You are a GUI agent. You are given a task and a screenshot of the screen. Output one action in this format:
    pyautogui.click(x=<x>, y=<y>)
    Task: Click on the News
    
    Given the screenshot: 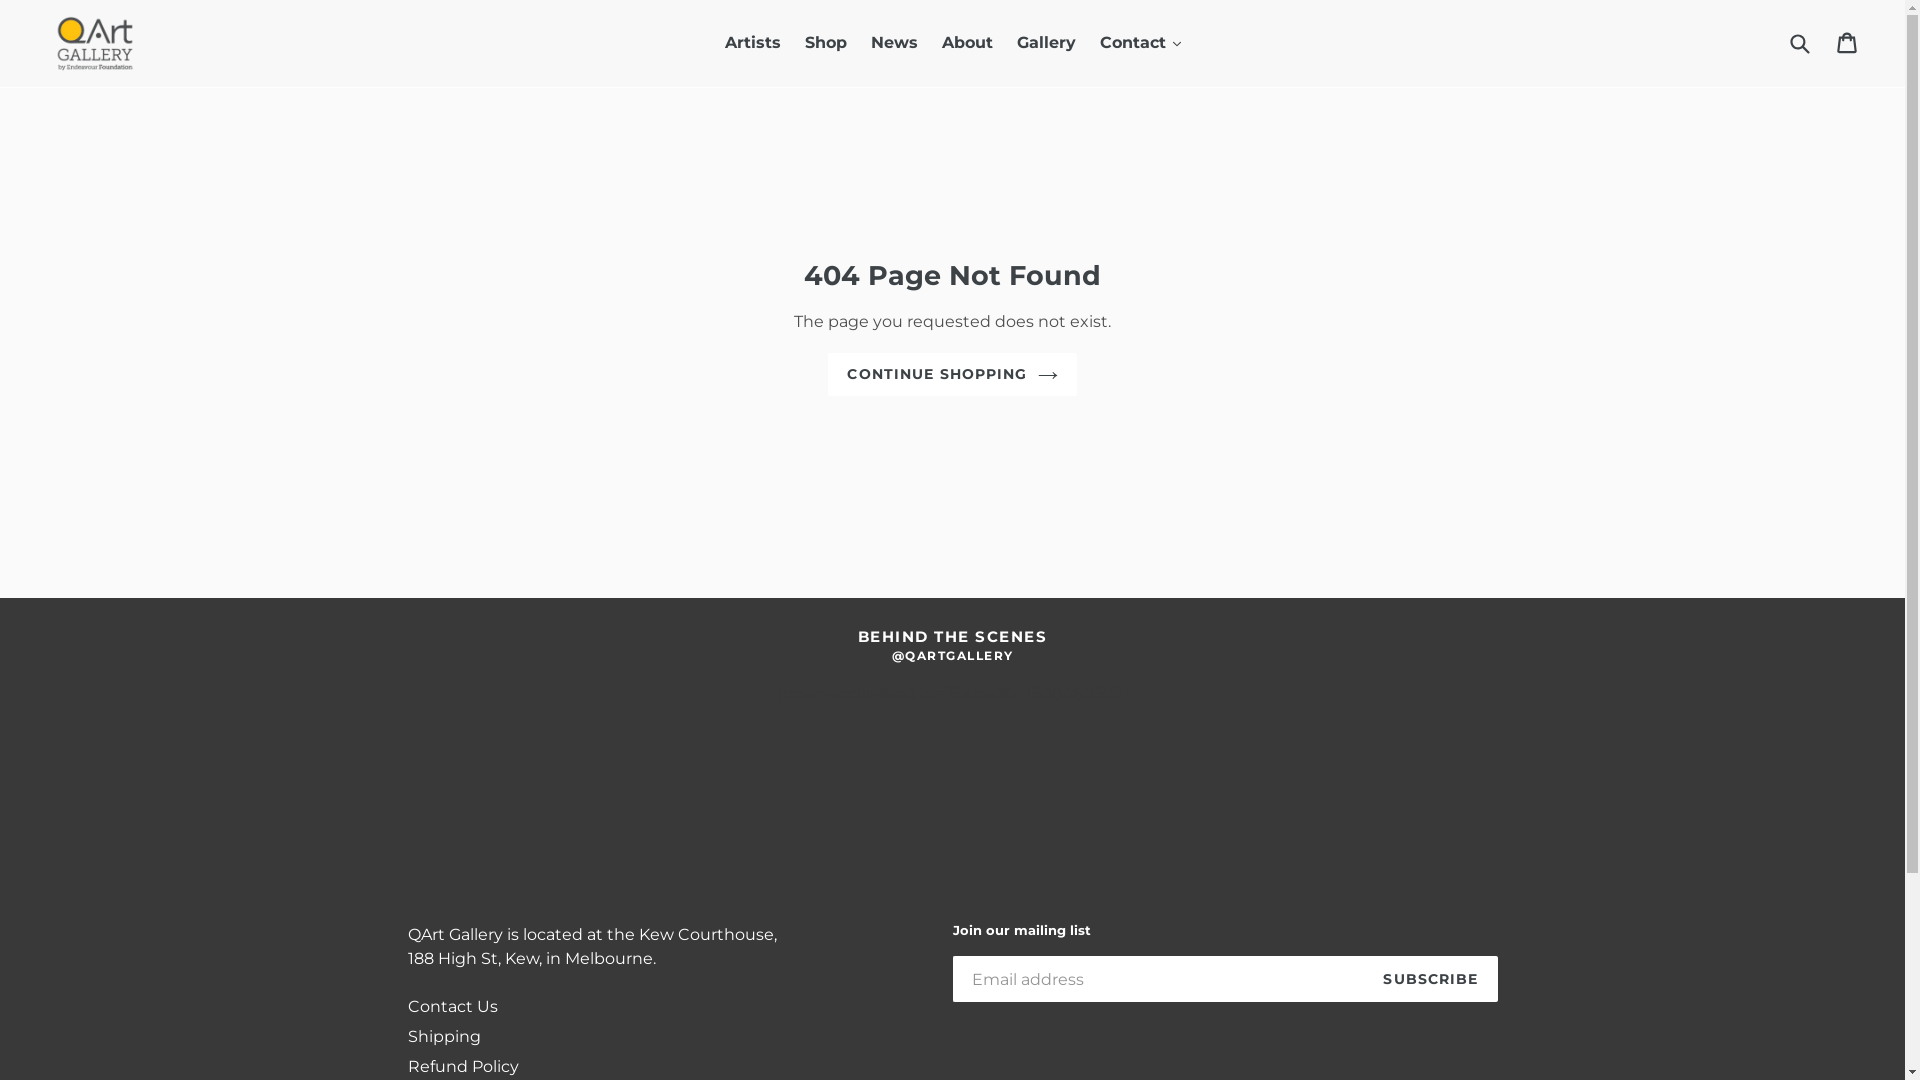 What is the action you would take?
    pyautogui.click(x=894, y=43)
    